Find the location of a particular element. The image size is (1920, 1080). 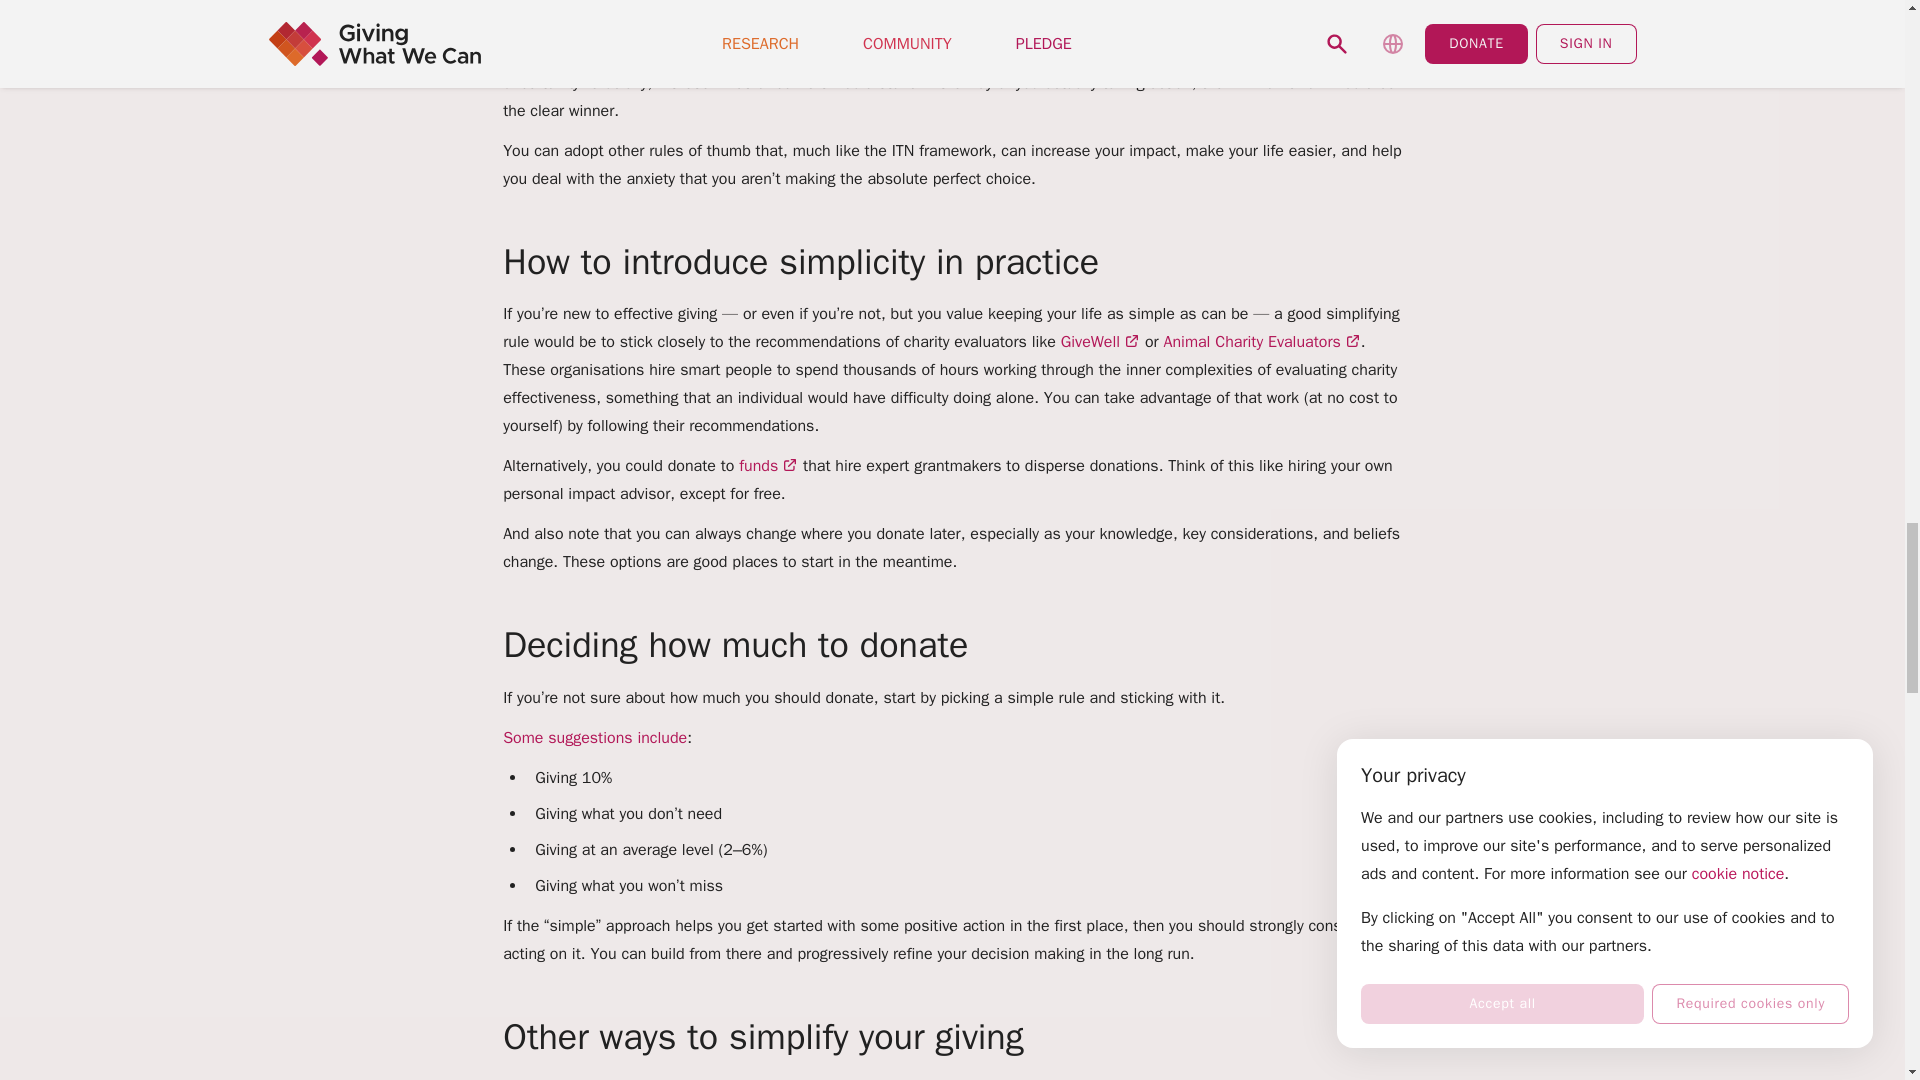

Animal Charity Evaluators is located at coordinates (1261, 342).